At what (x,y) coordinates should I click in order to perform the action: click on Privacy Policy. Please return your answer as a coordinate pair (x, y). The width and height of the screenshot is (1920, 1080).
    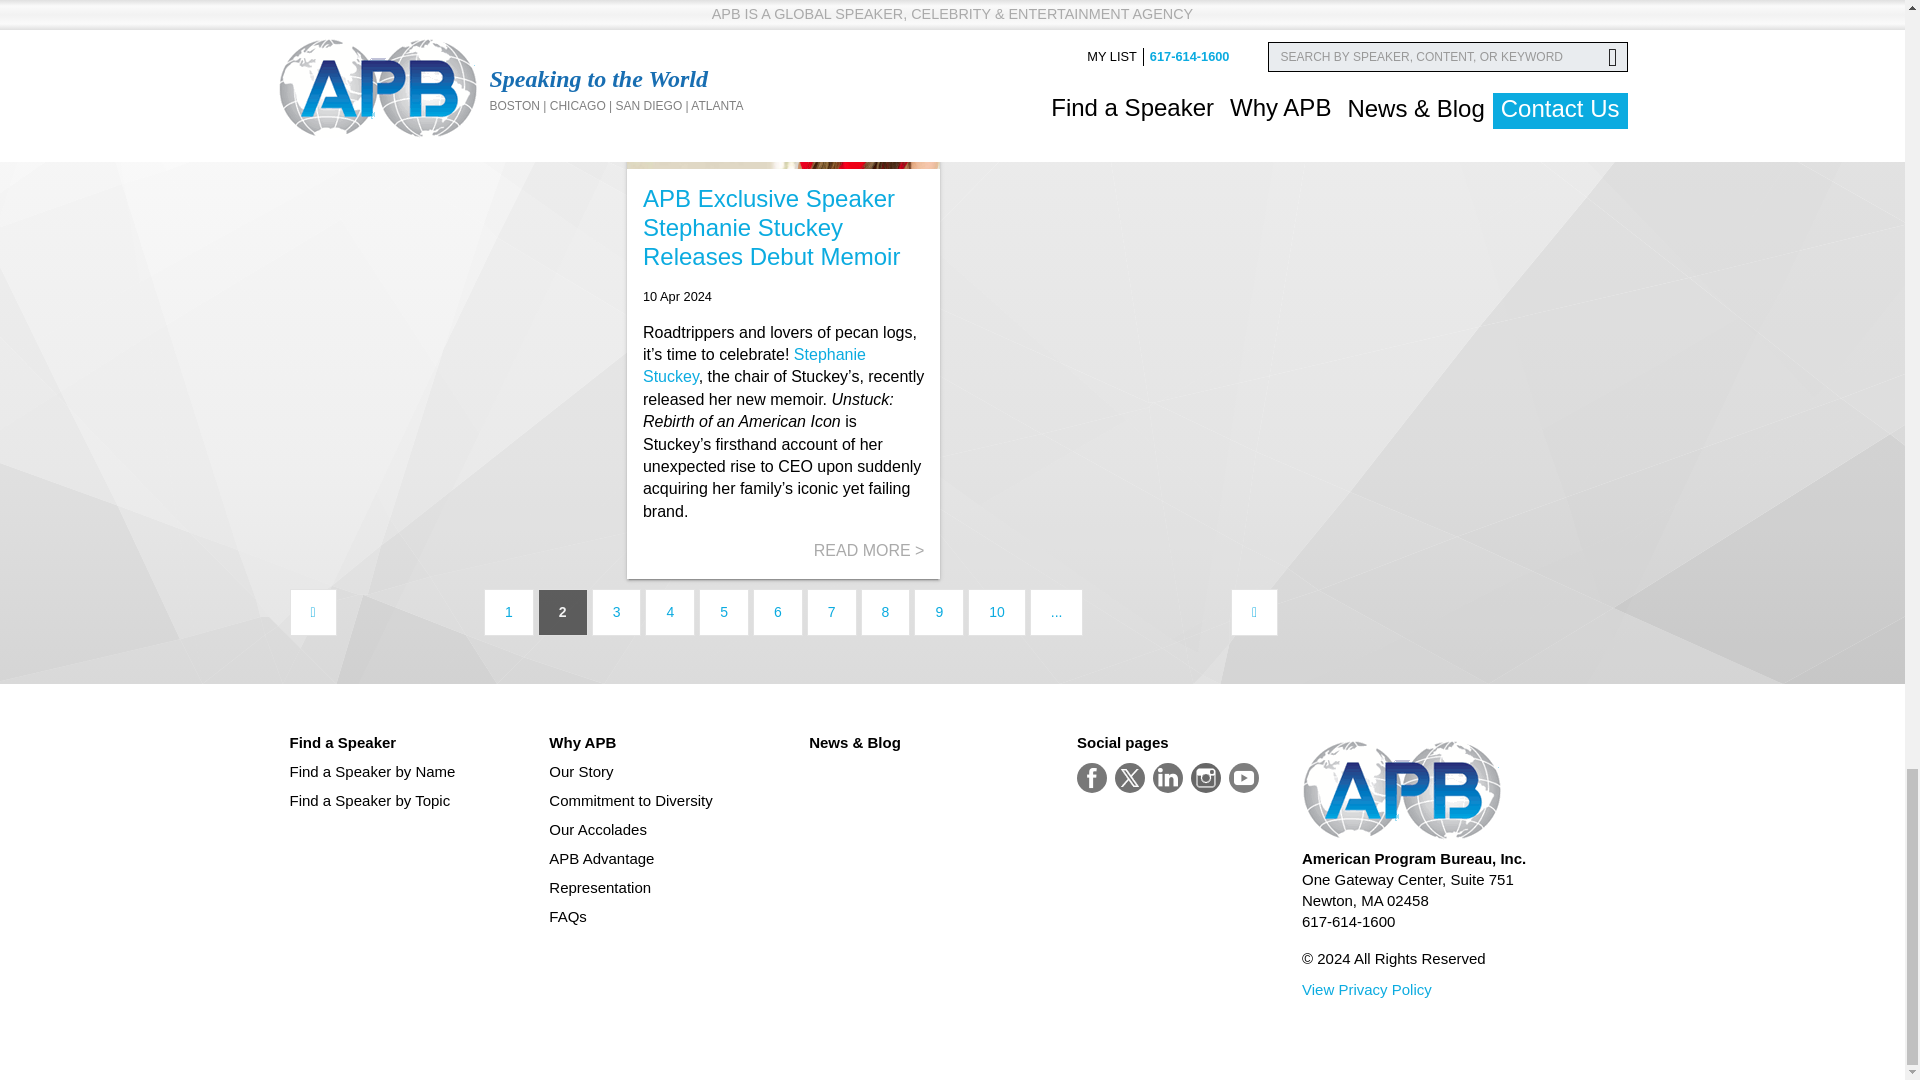
    Looking at the image, I should click on (1366, 988).